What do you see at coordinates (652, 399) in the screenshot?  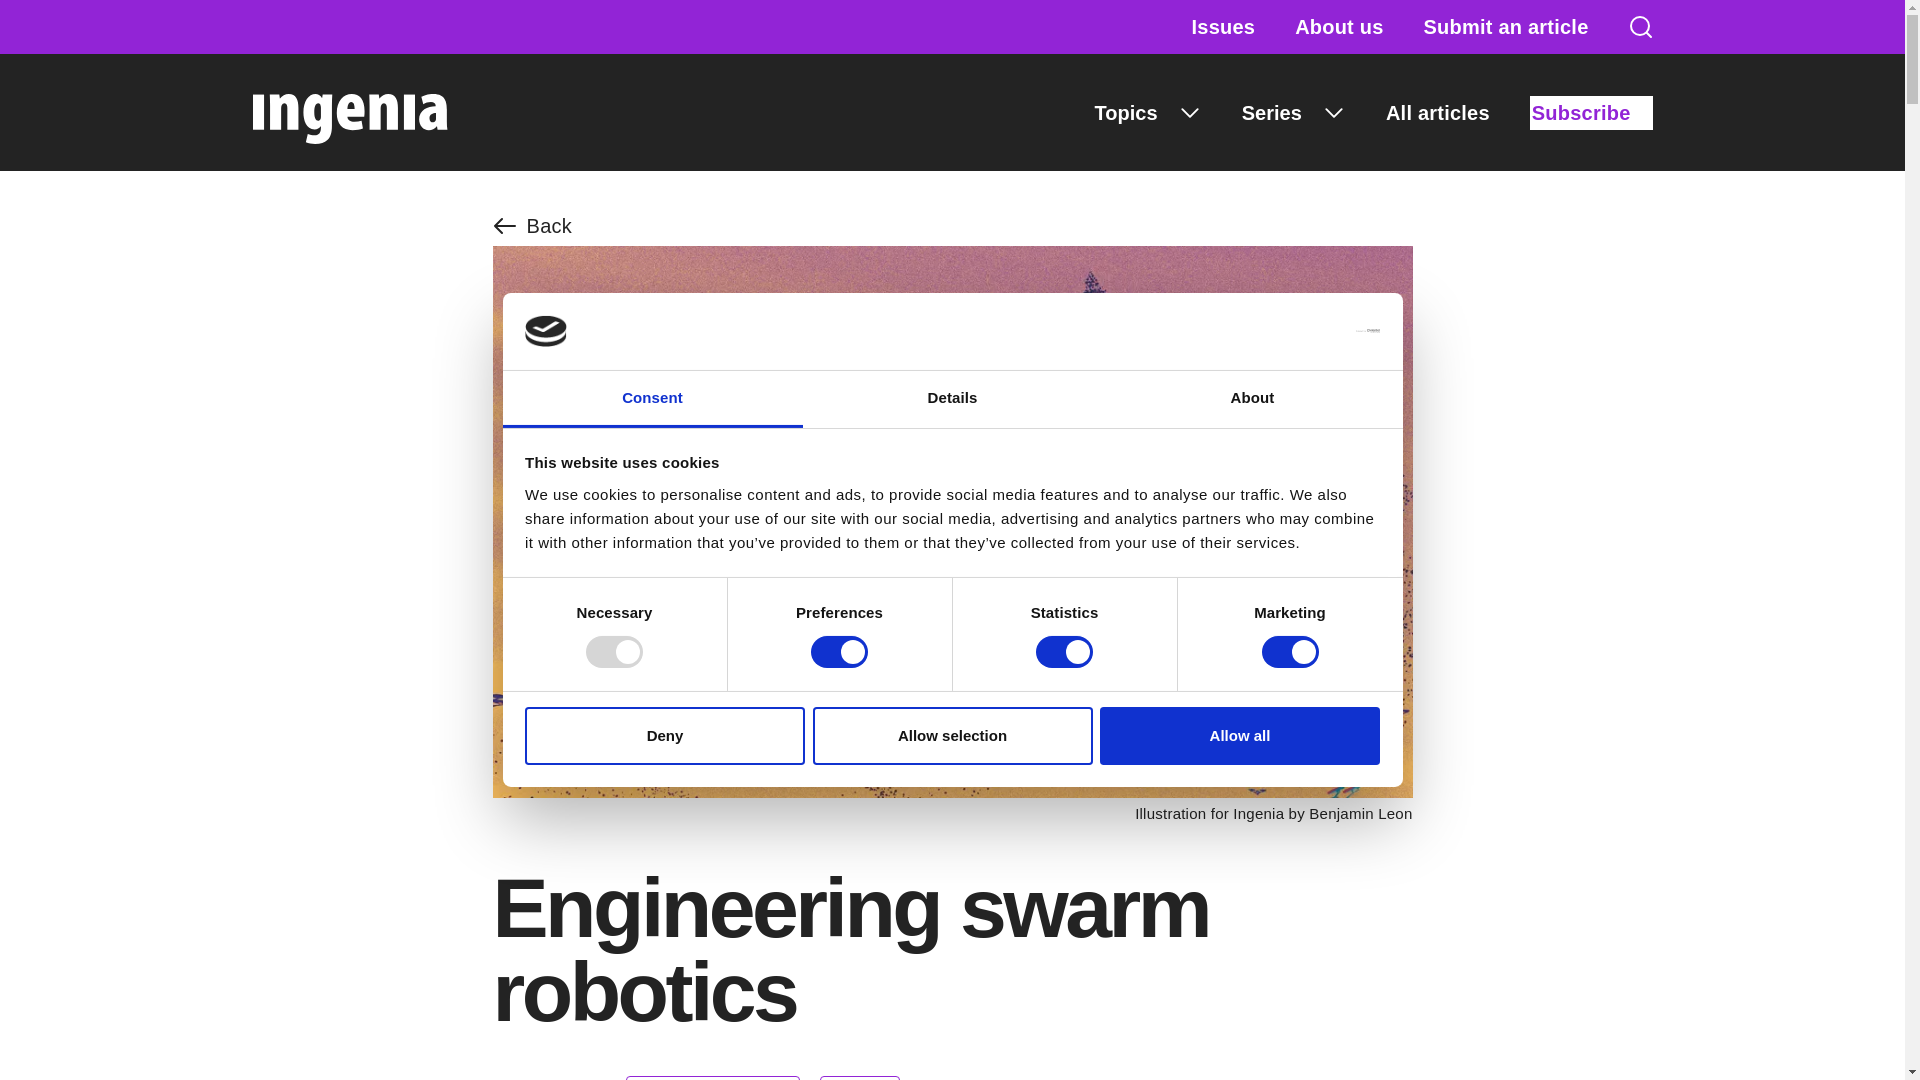 I see `Consent` at bounding box center [652, 399].